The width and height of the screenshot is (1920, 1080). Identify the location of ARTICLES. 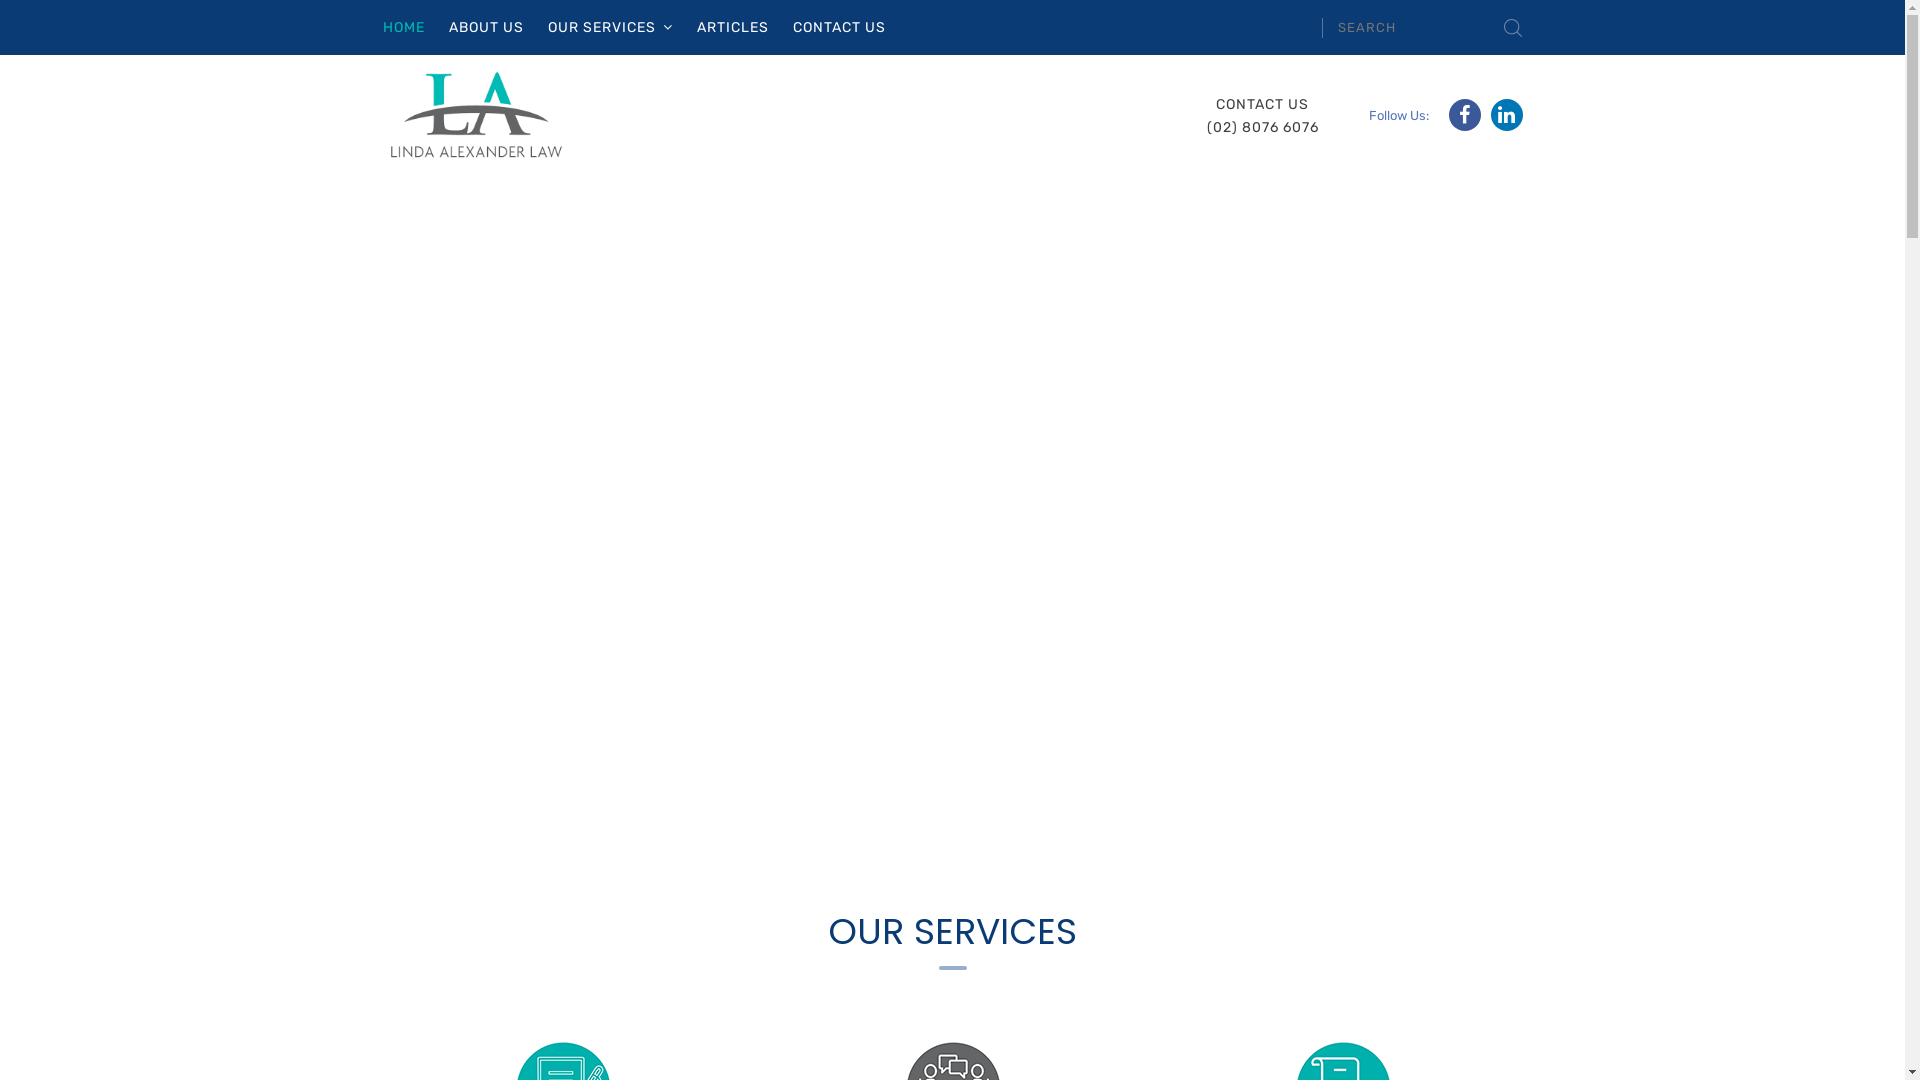
(732, 28).